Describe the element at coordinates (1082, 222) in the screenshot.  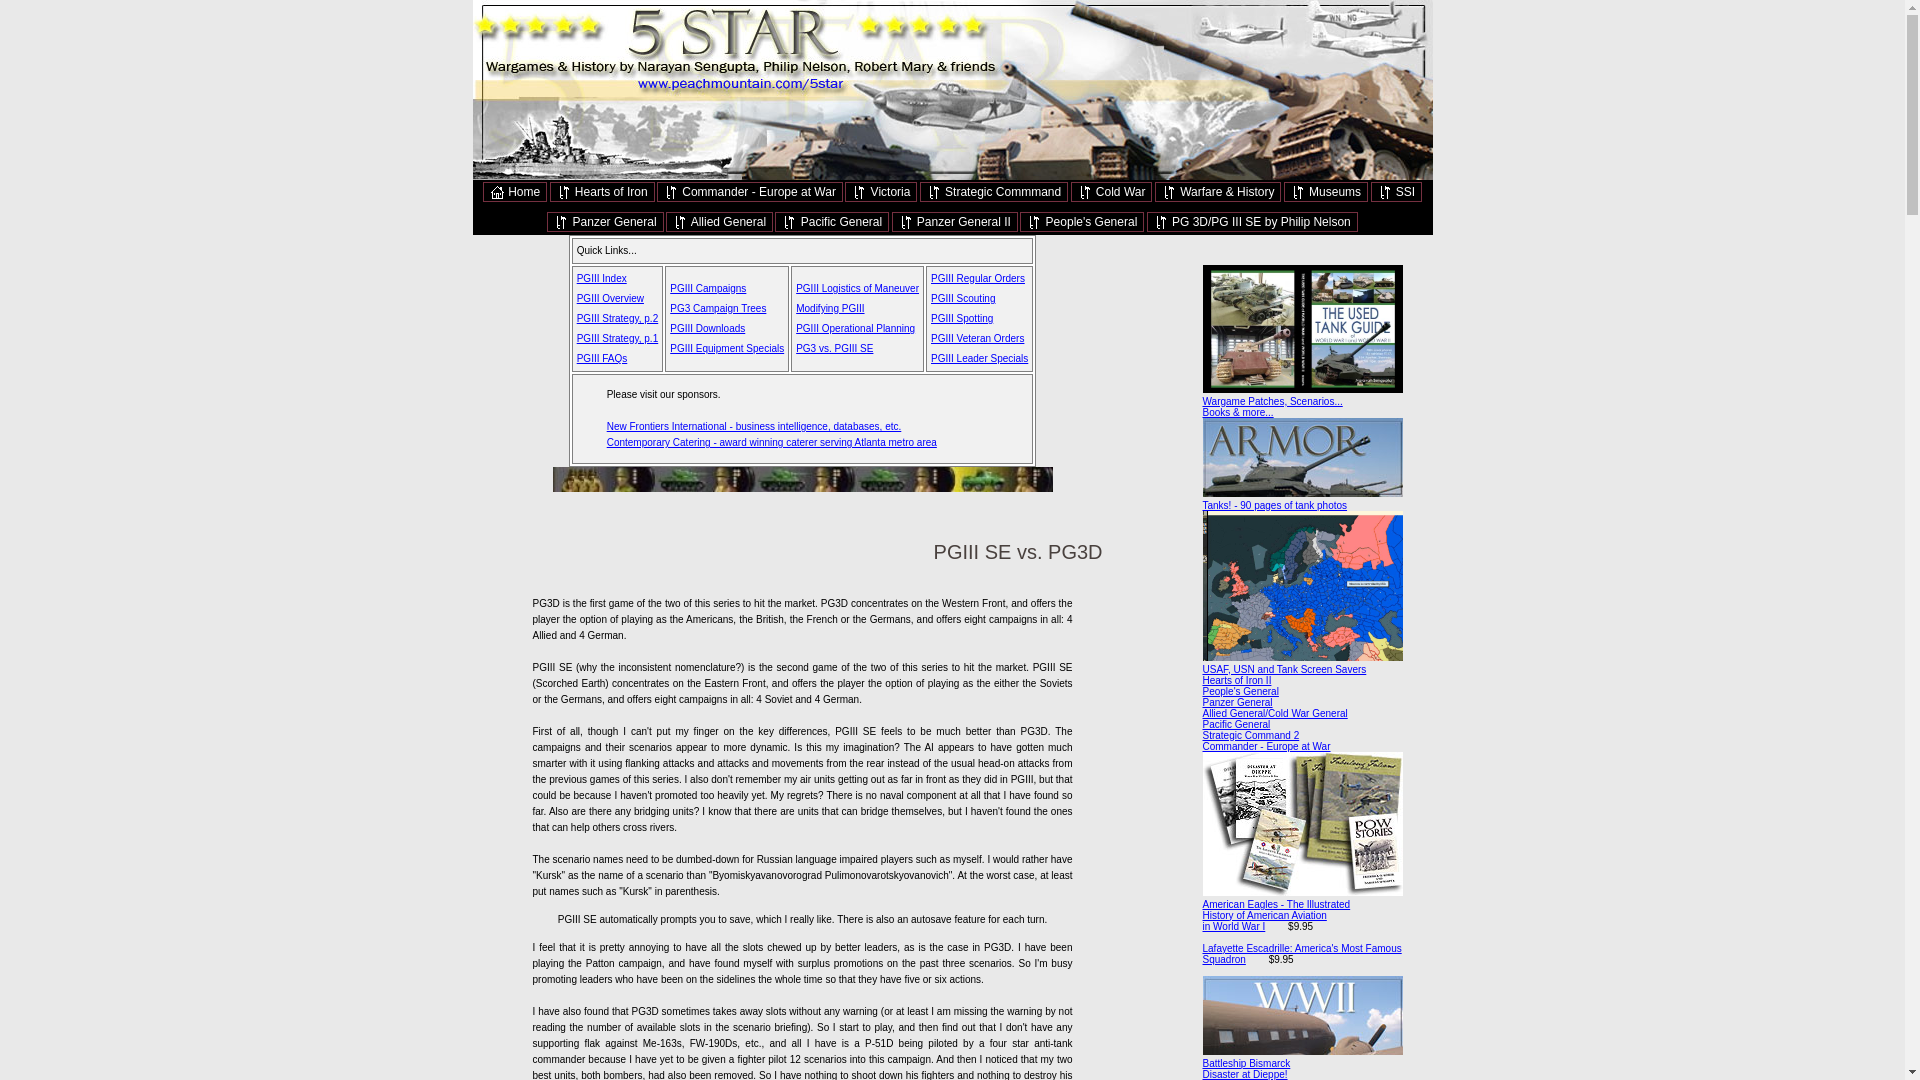
I see ` People's General` at that location.